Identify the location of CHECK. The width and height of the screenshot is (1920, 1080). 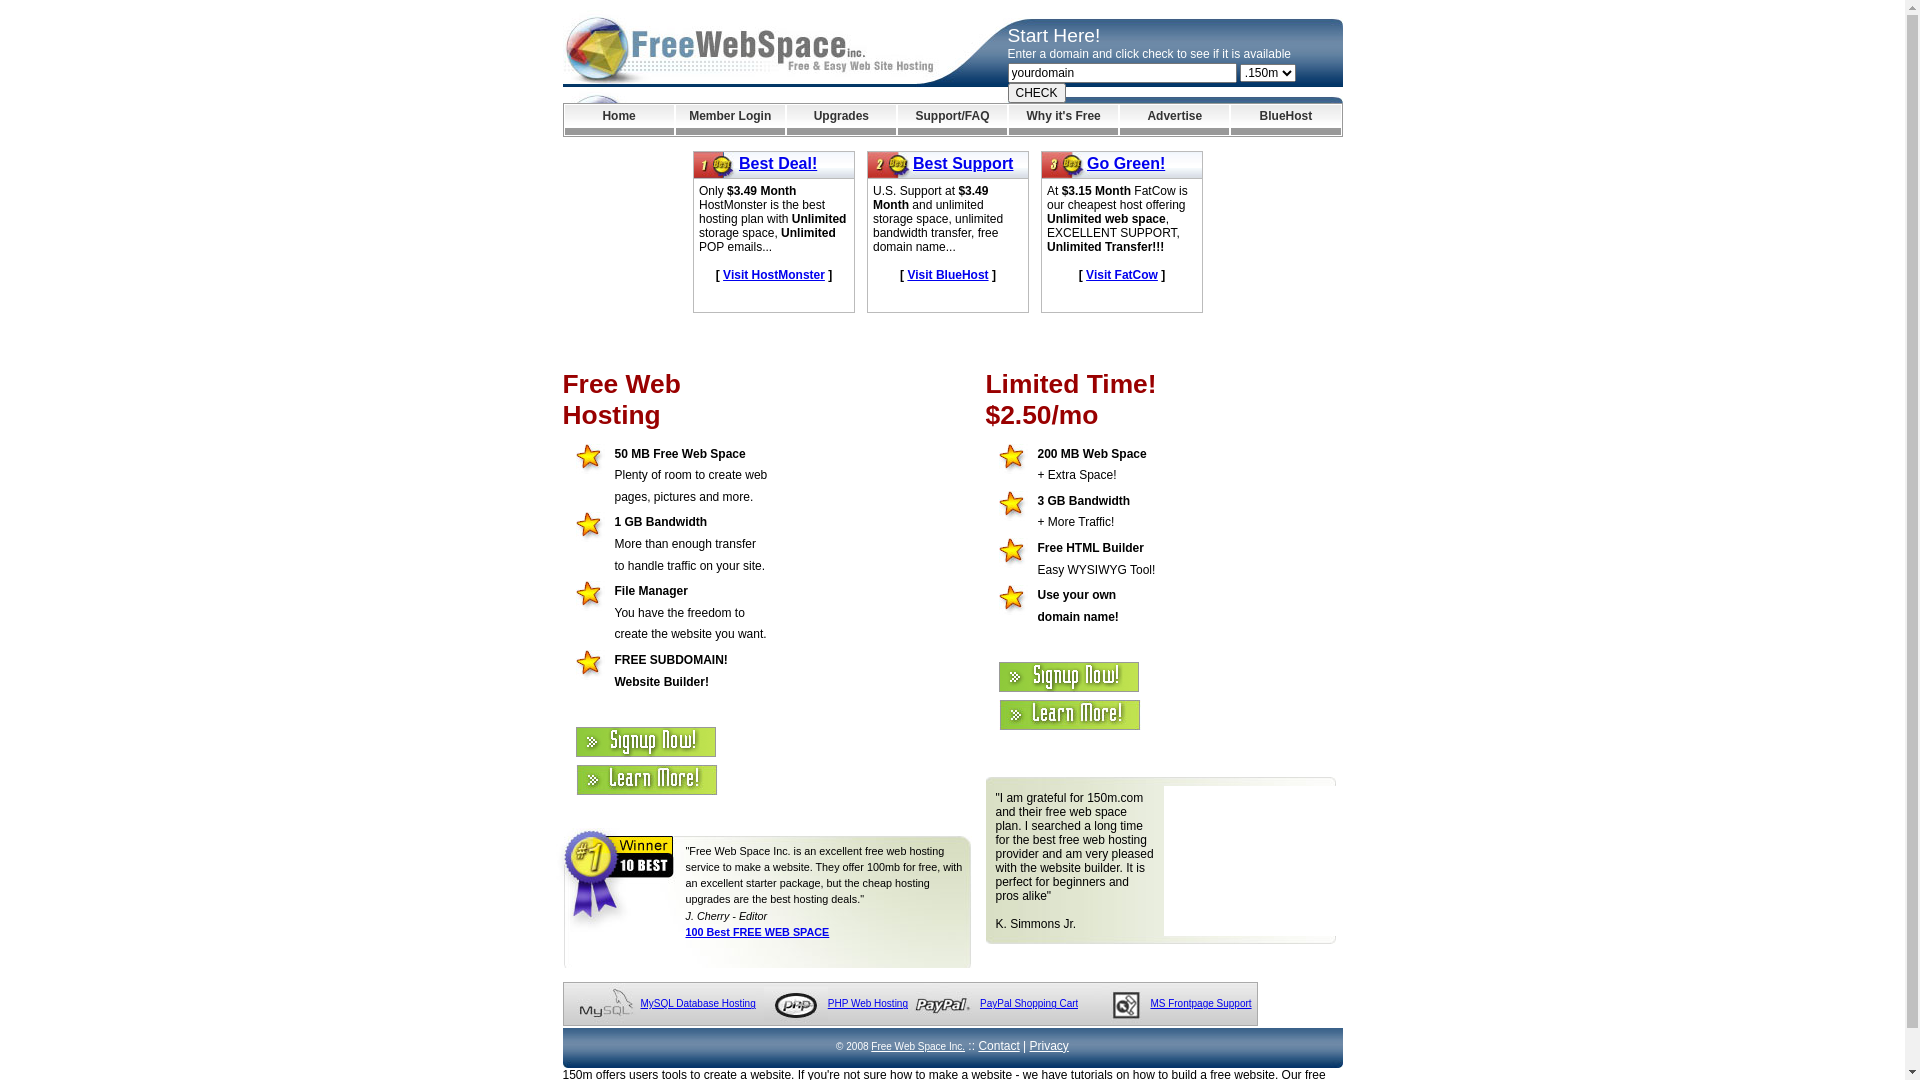
(1037, 93).